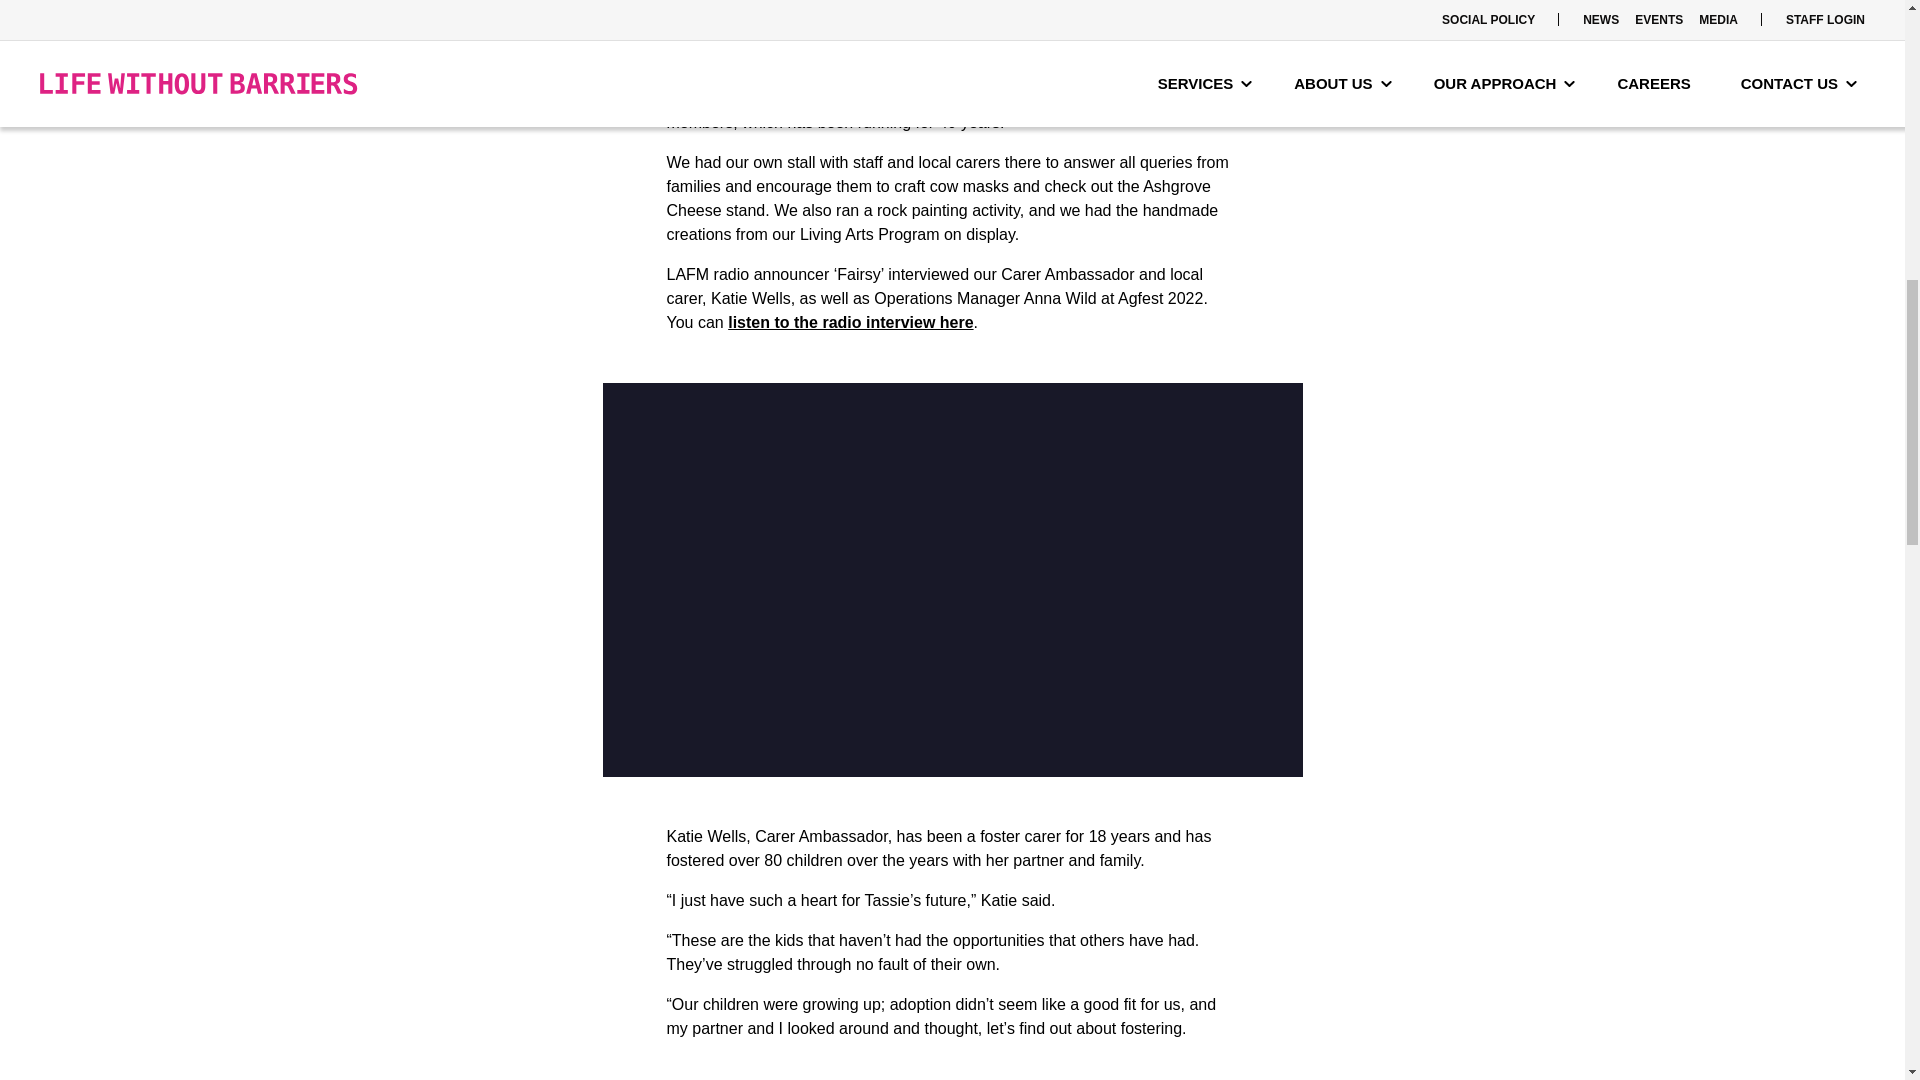 The height and width of the screenshot is (1080, 1920). Describe the element at coordinates (850, 322) in the screenshot. I see `listen to the radio interview here` at that location.